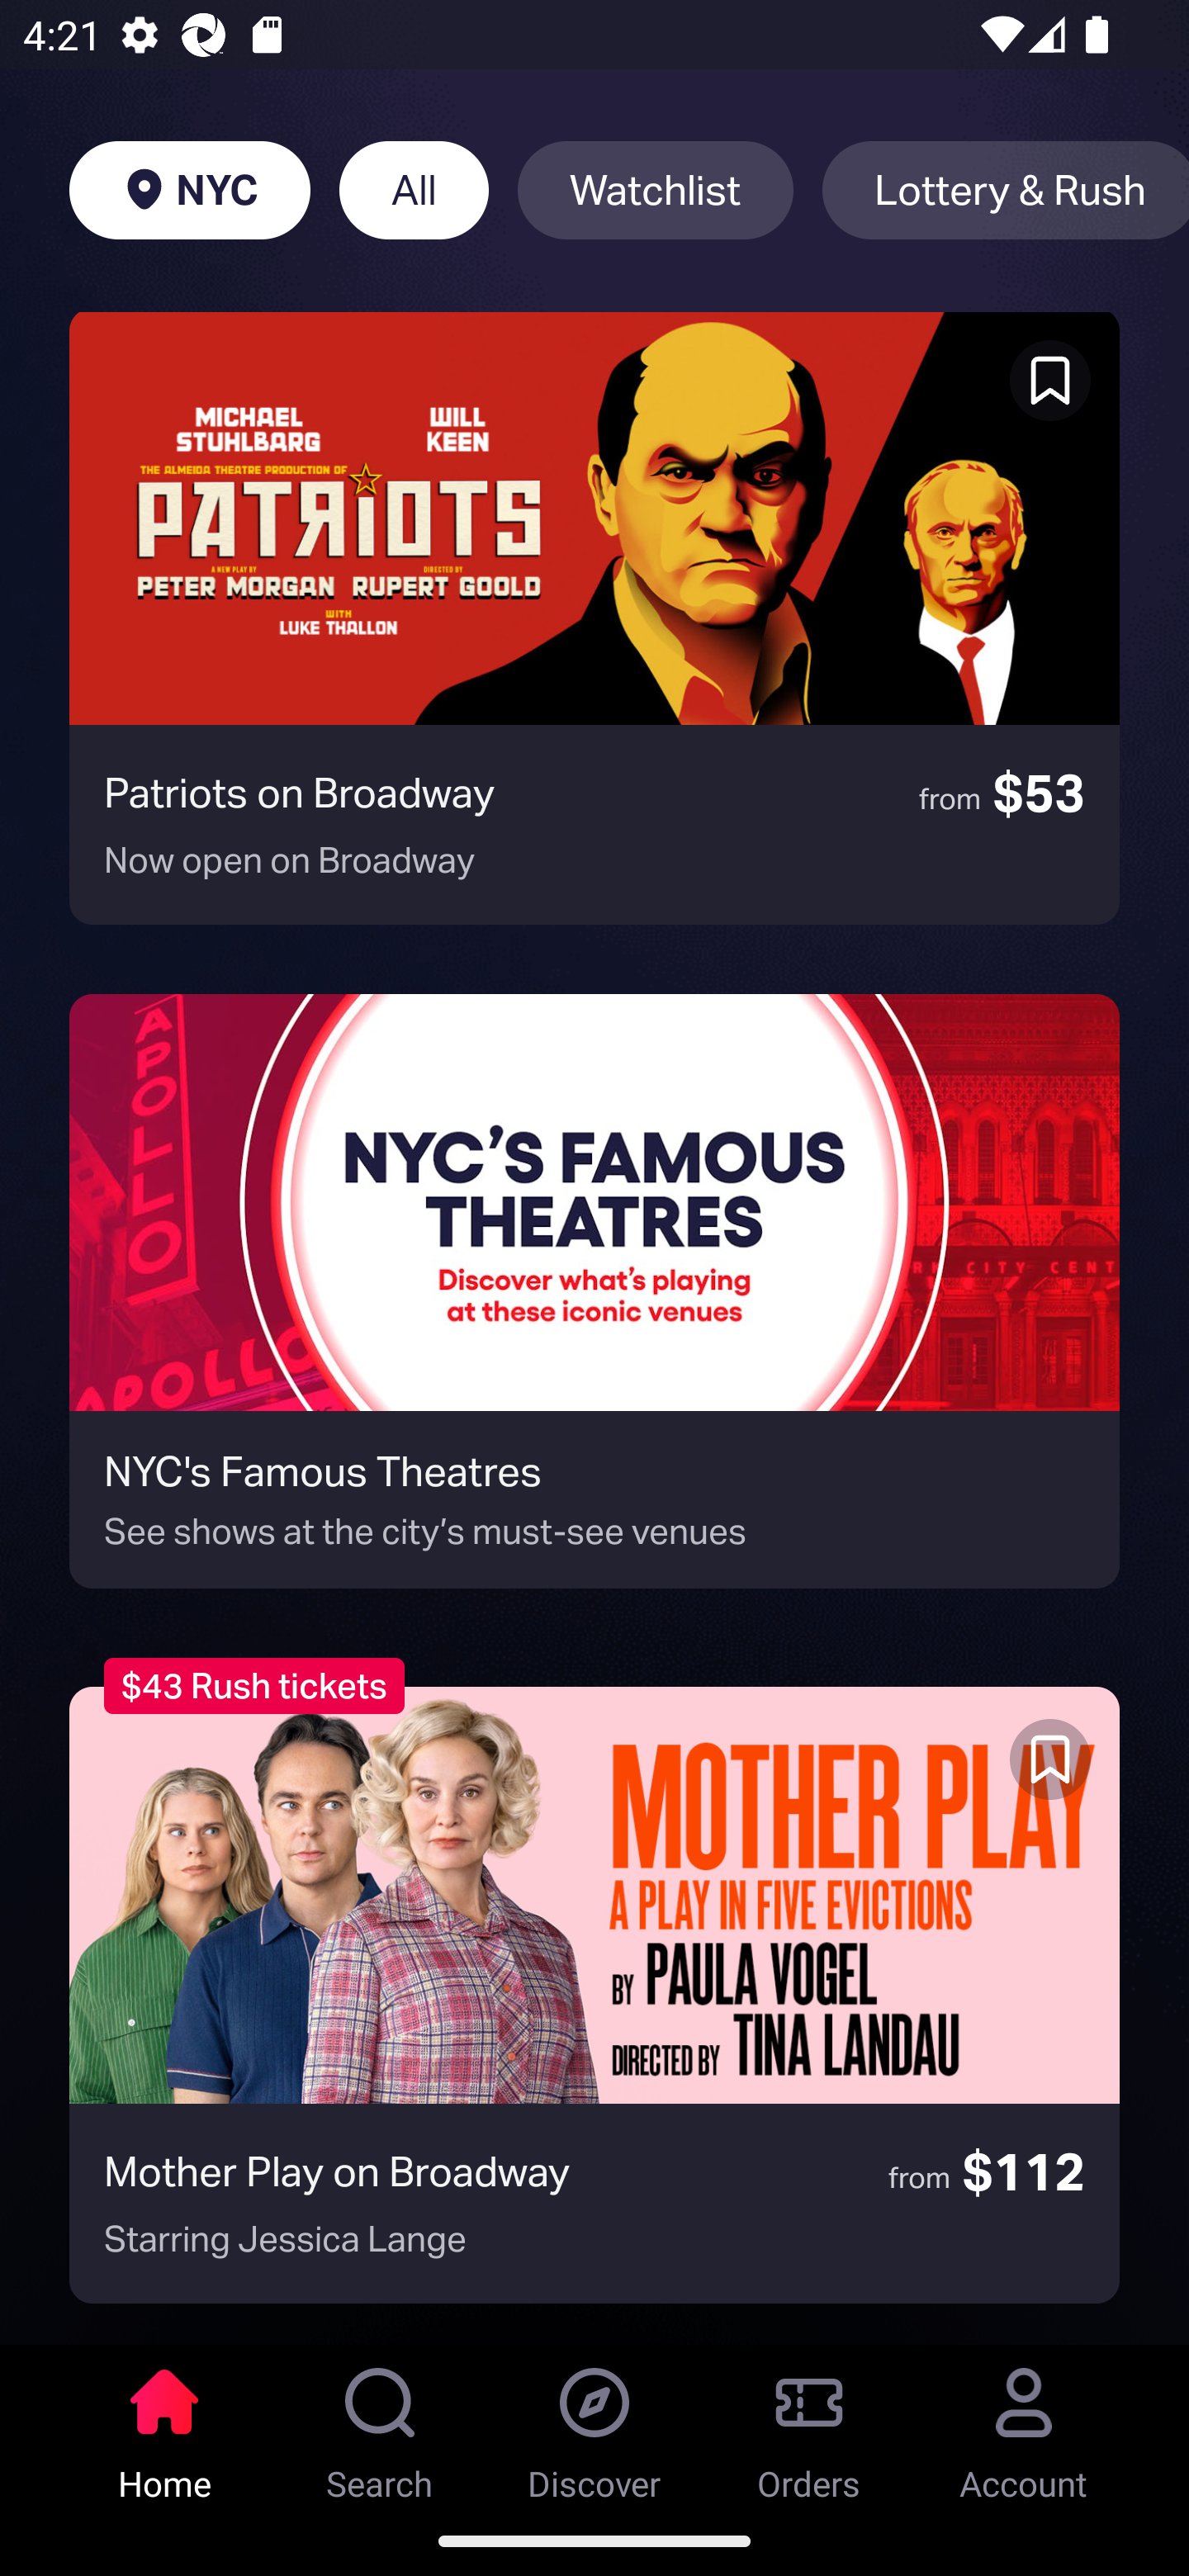 Image resolution: width=1189 pixels, height=2576 pixels. What do you see at coordinates (594, 618) in the screenshot?
I see `Patriots on Broadway from $53 Now open on Broadway` at bounding box center [594, 618].